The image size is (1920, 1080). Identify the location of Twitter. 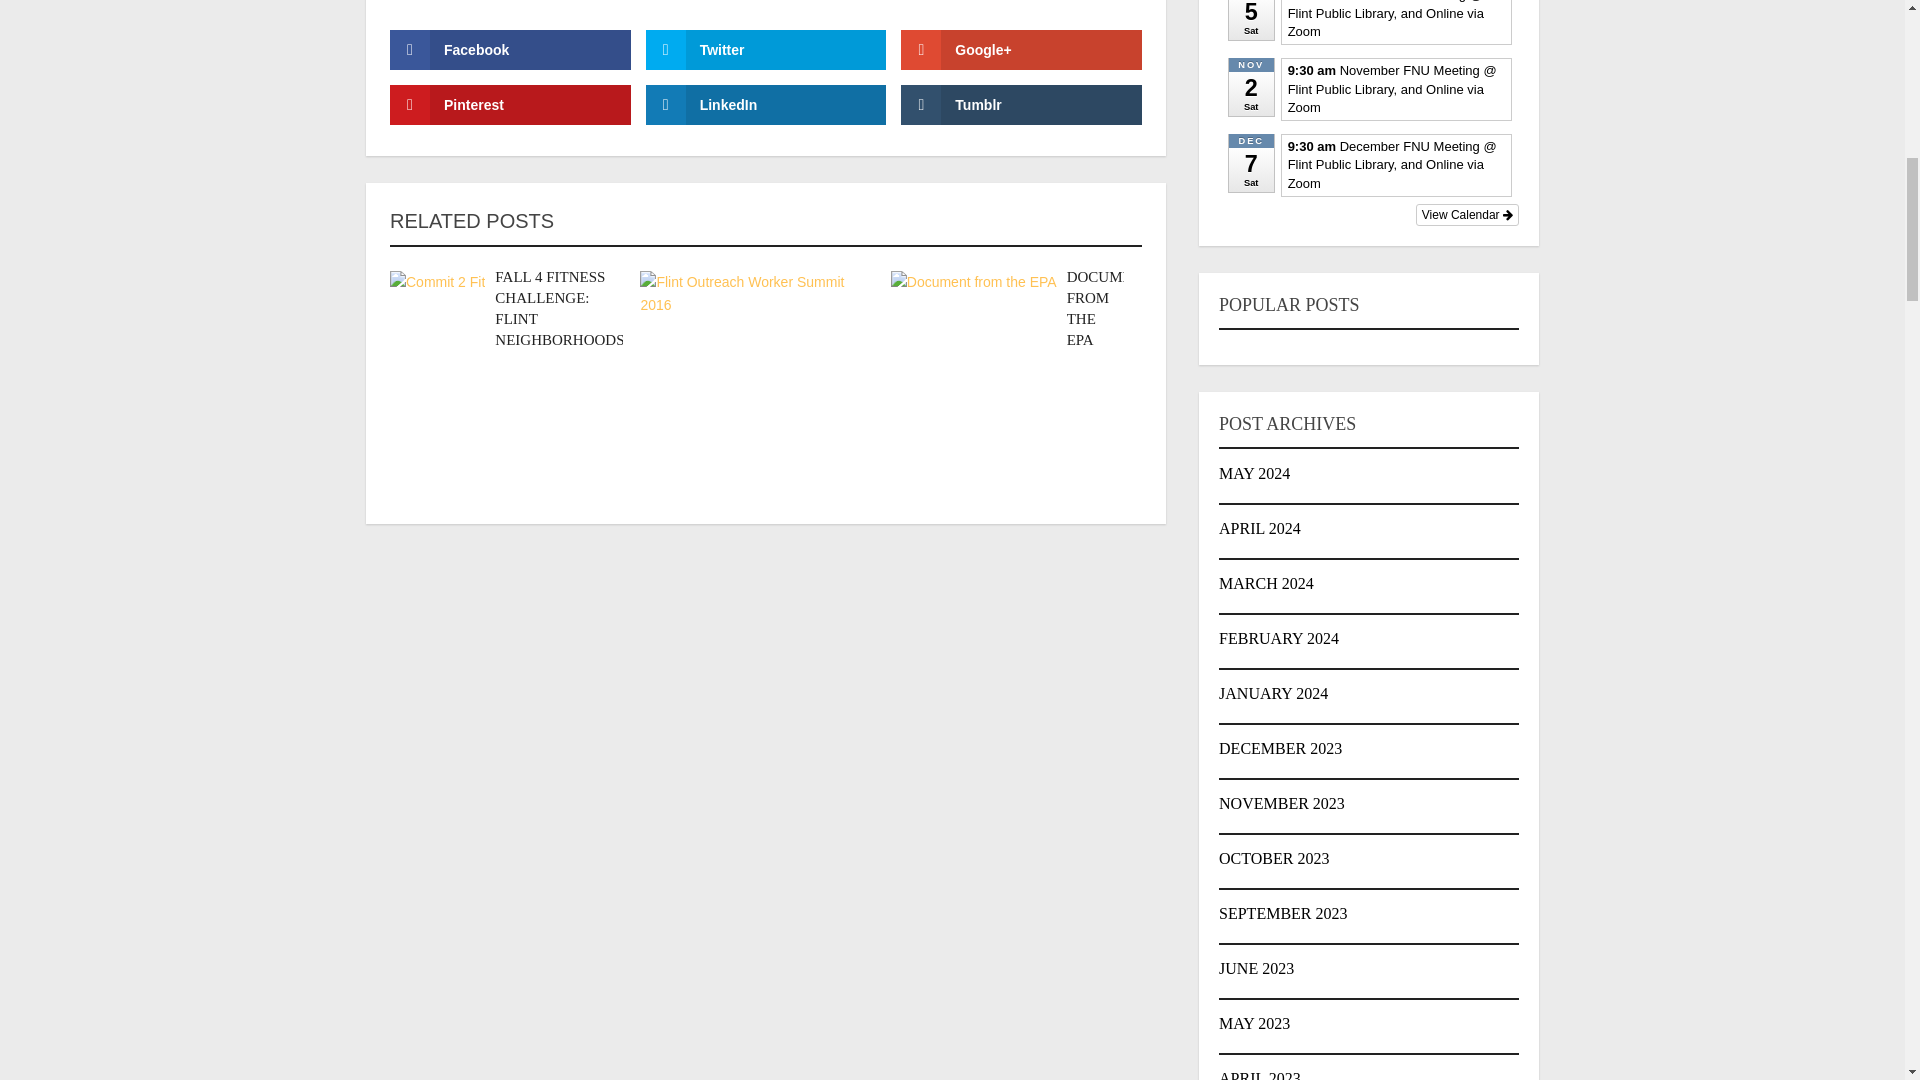
(766, 50).